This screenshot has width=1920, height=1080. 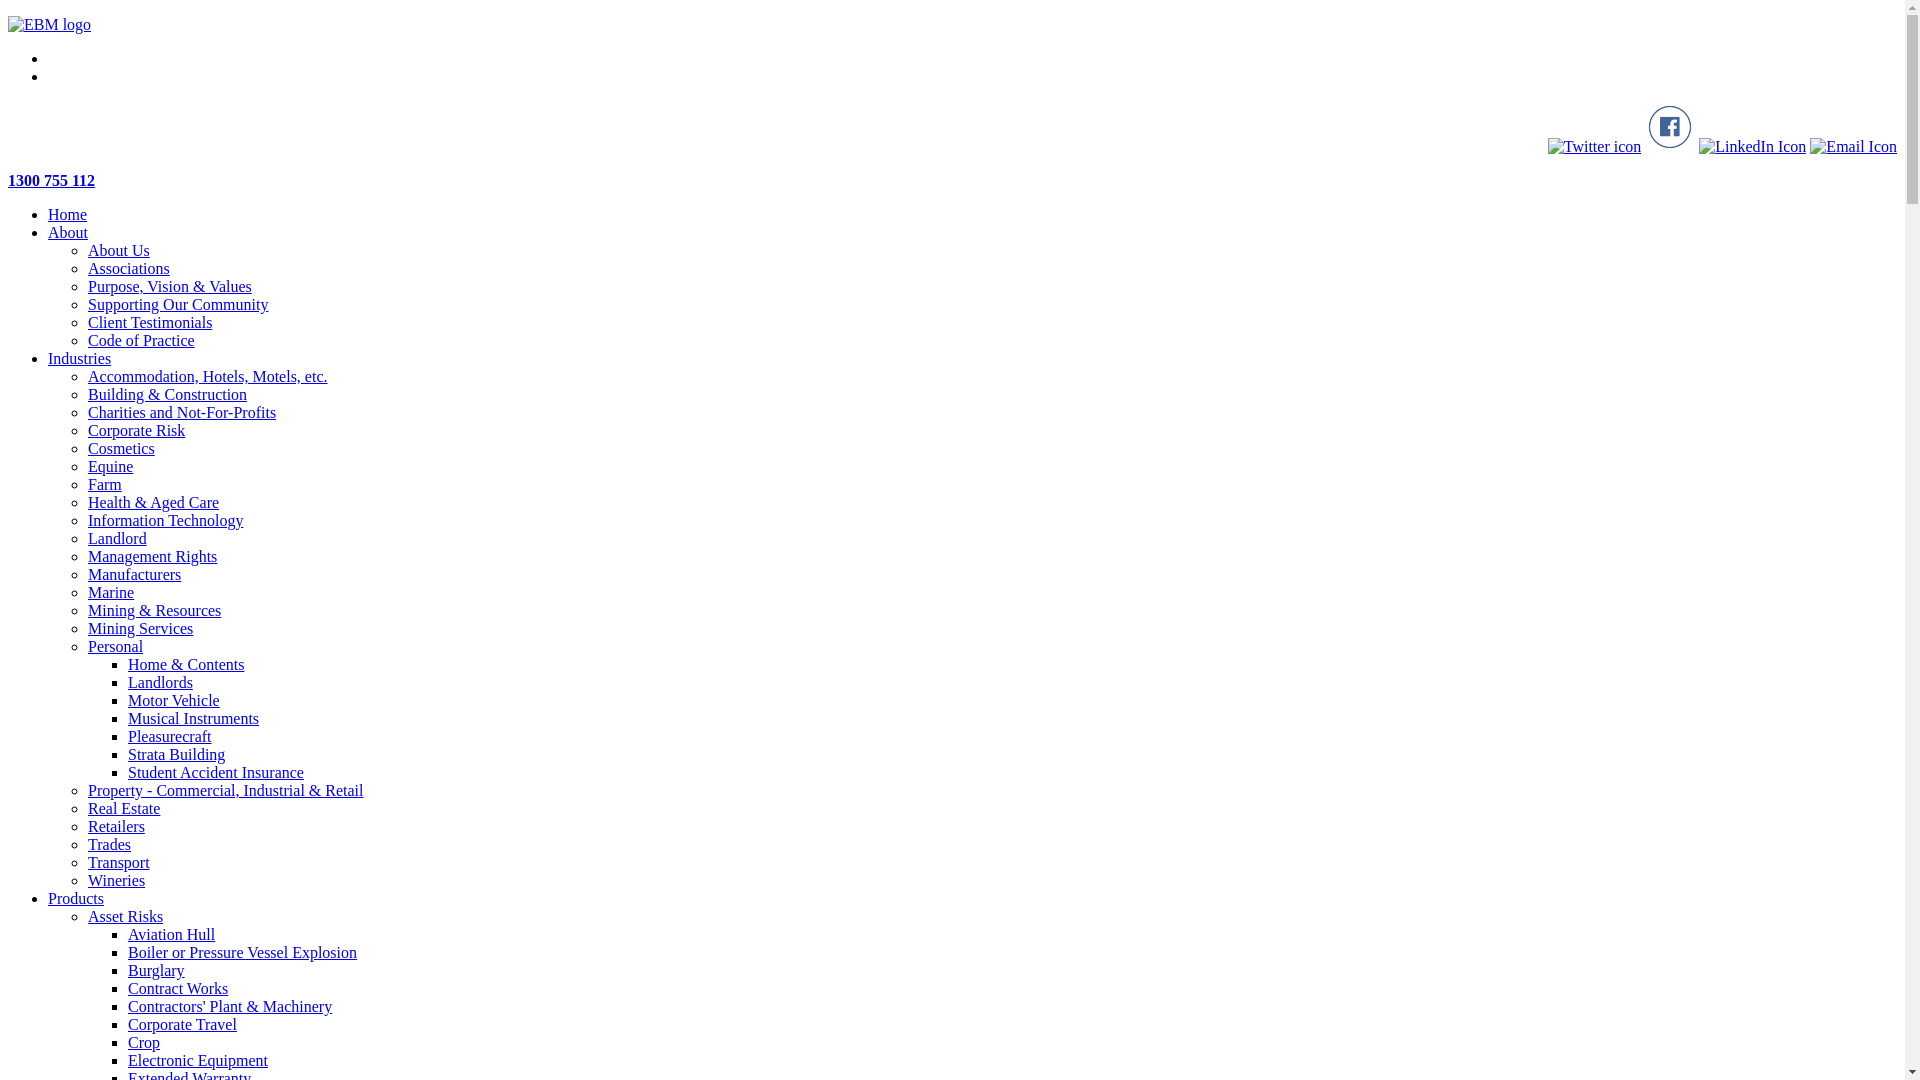 I want to click on Trades, so click(x=110, y=844).